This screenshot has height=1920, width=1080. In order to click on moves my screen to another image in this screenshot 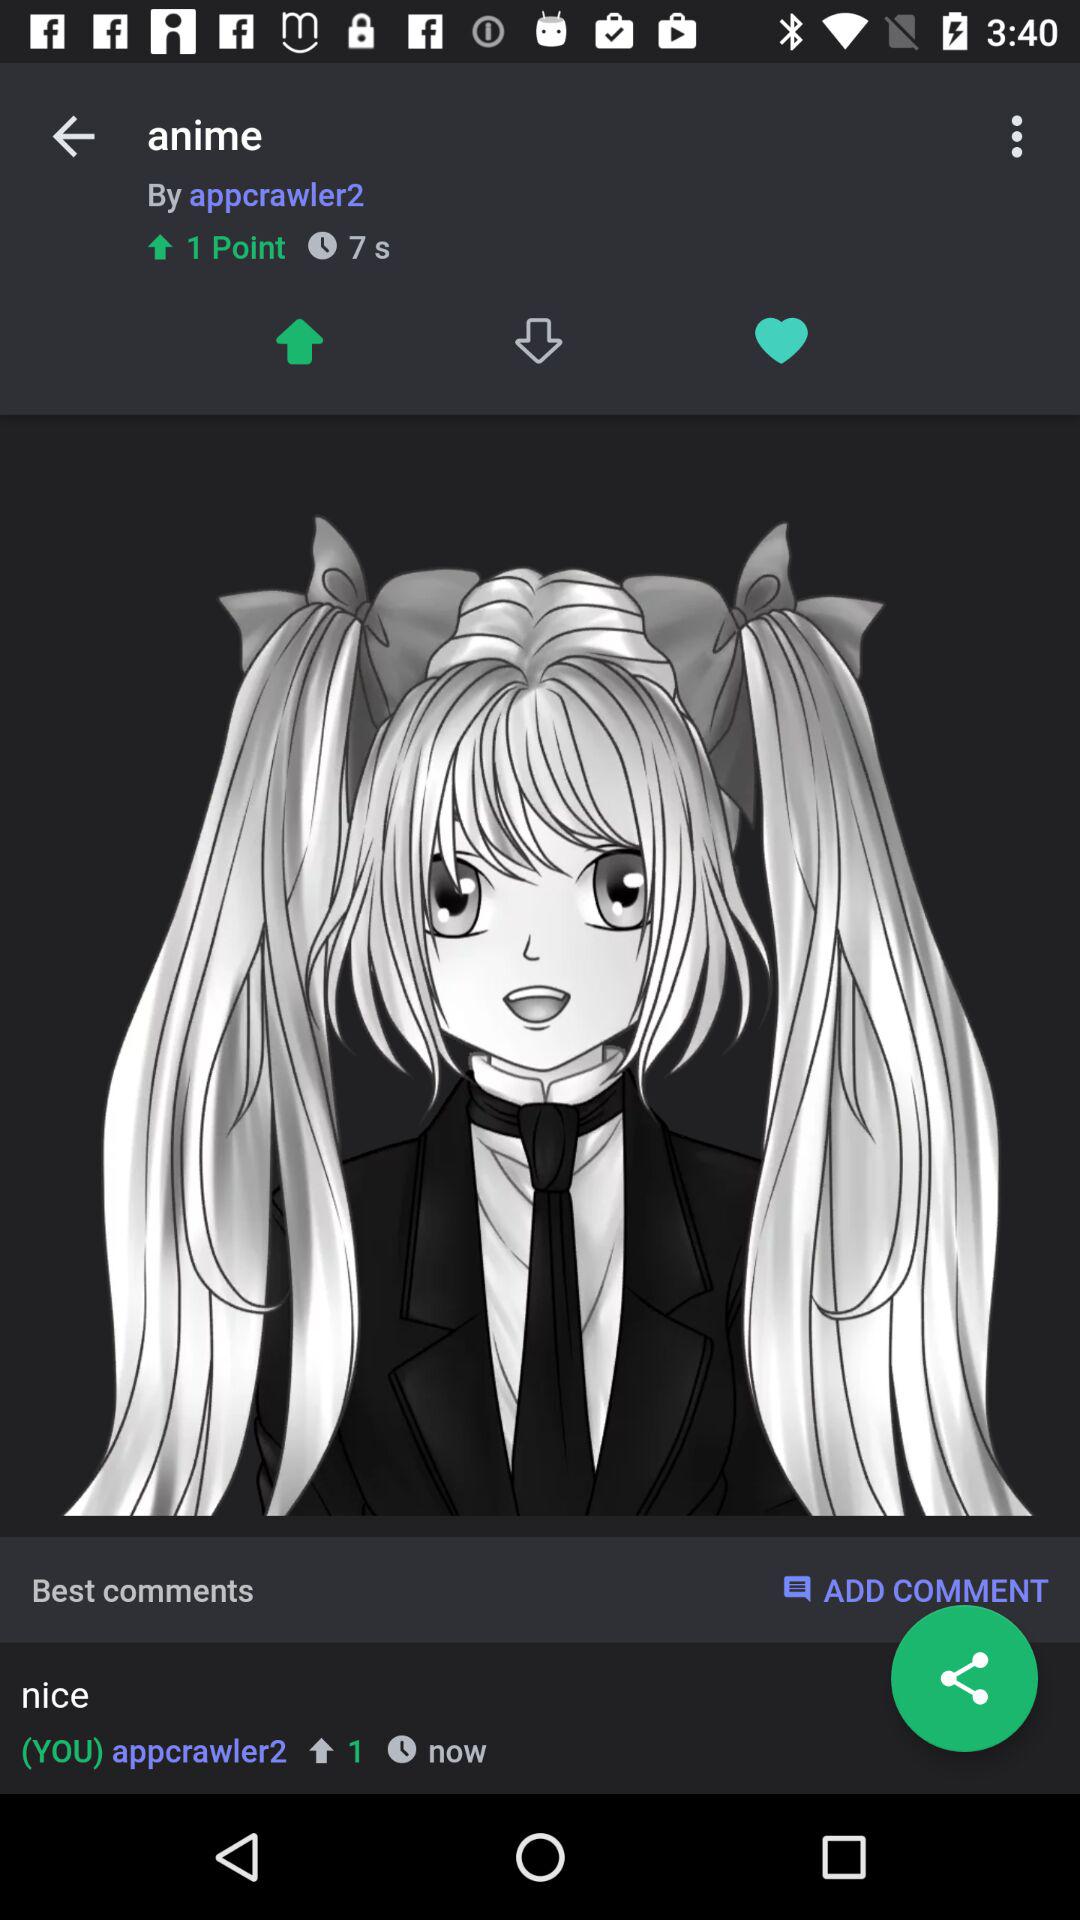, I will do `click(298, 340)`.